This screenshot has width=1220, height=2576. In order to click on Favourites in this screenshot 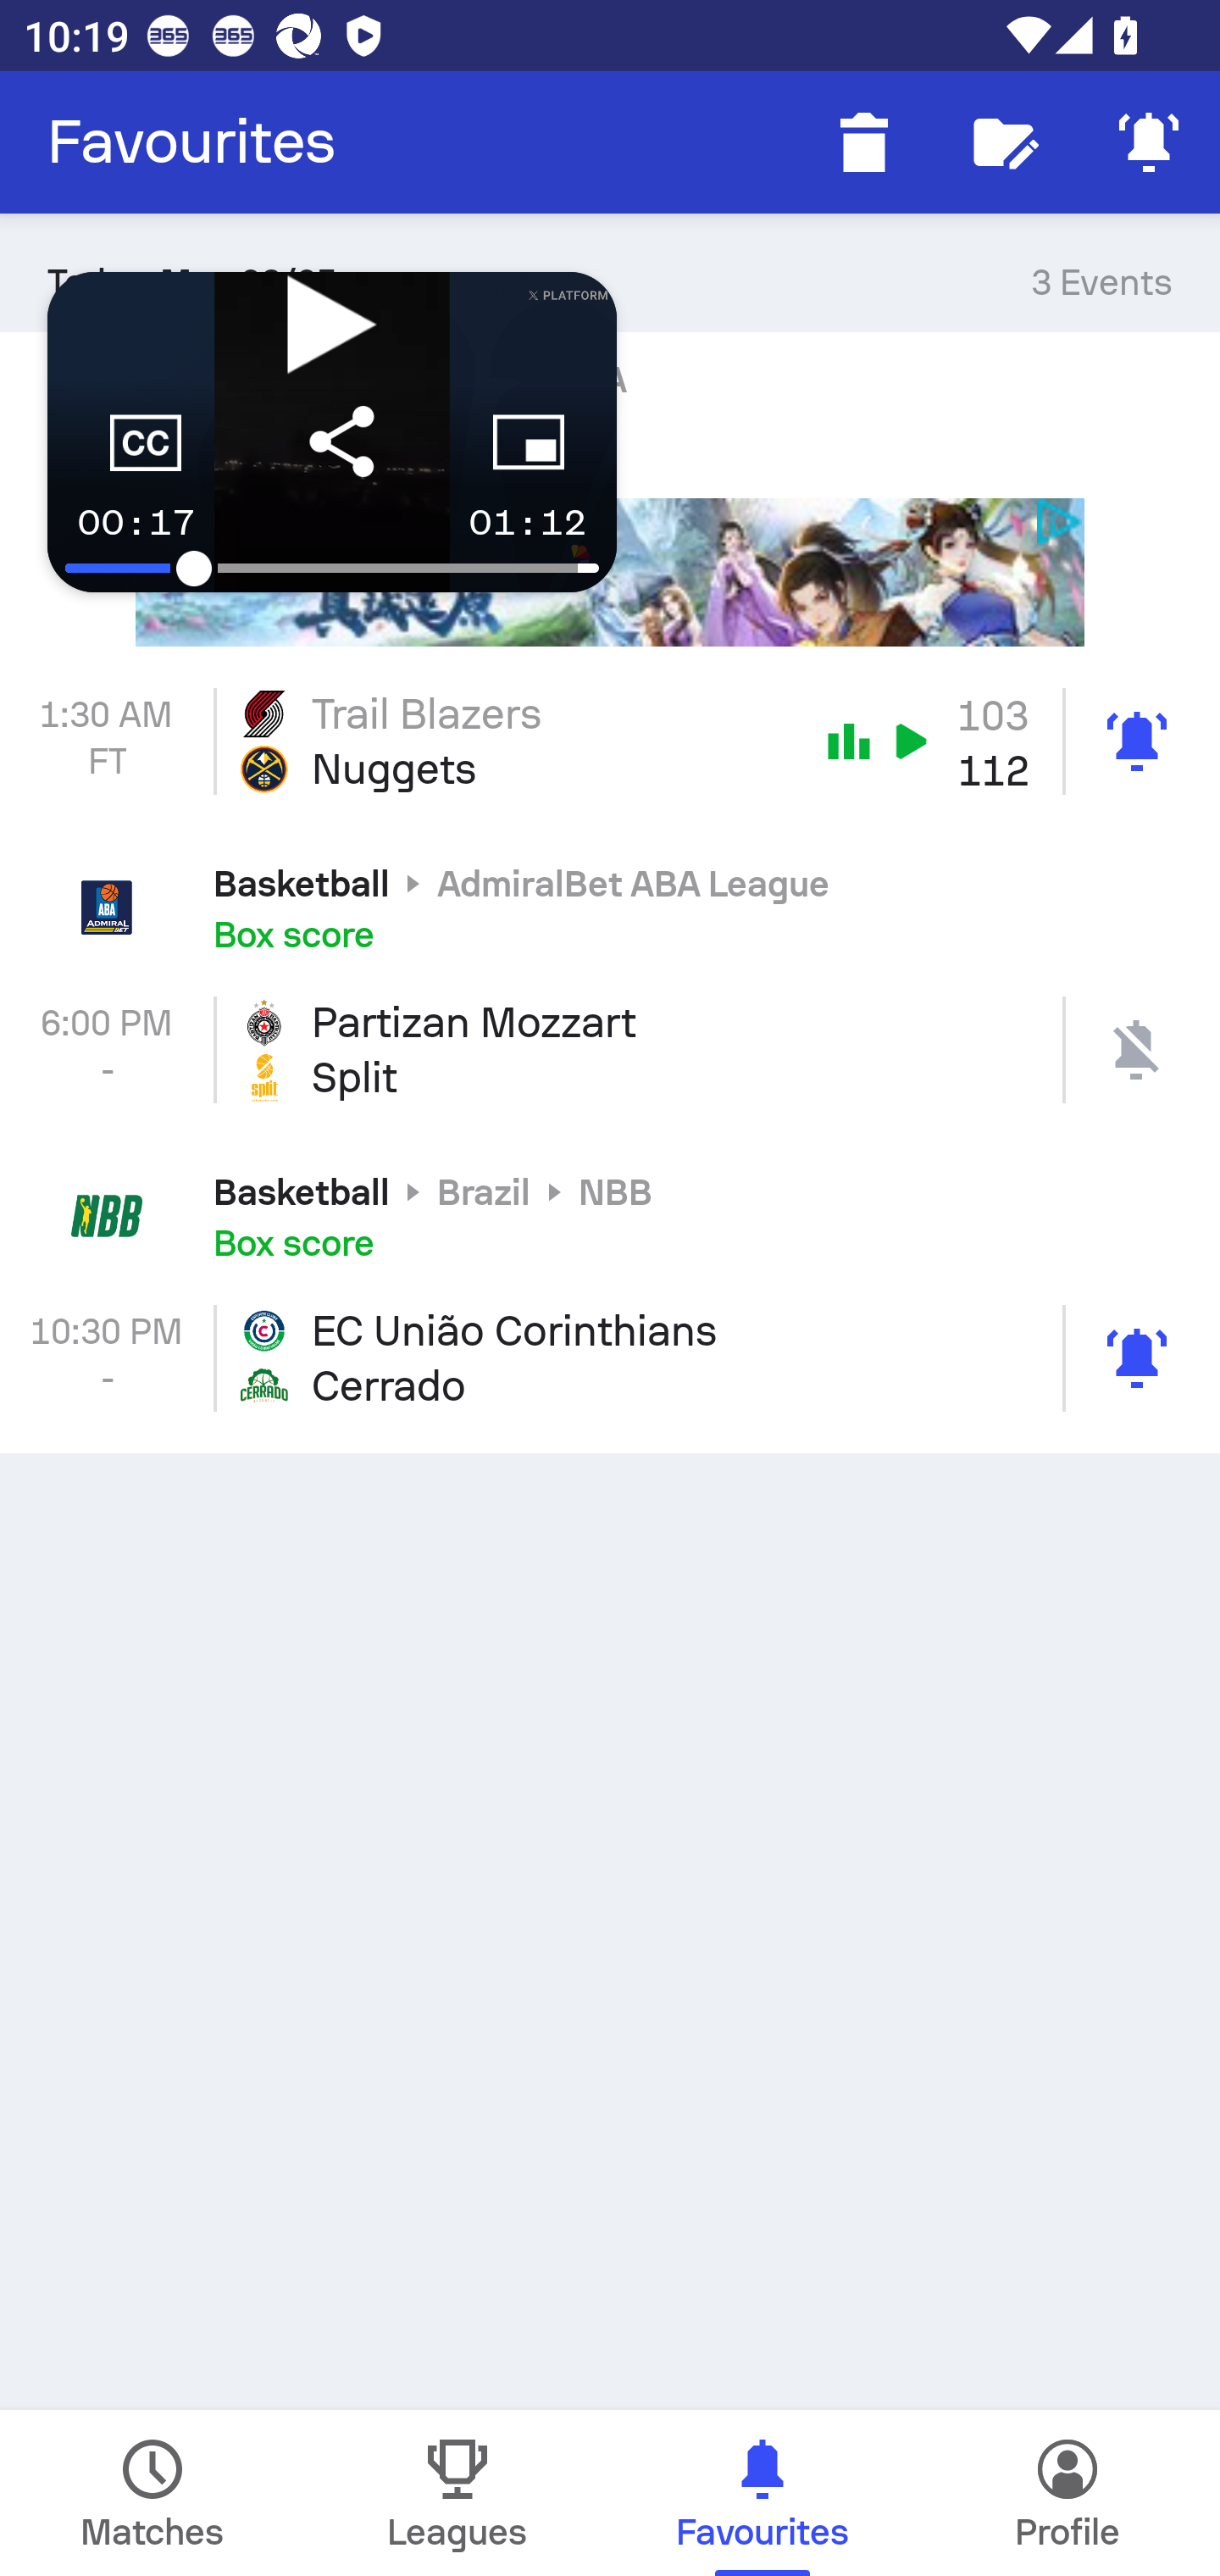, I will do `click(191, 142)`.